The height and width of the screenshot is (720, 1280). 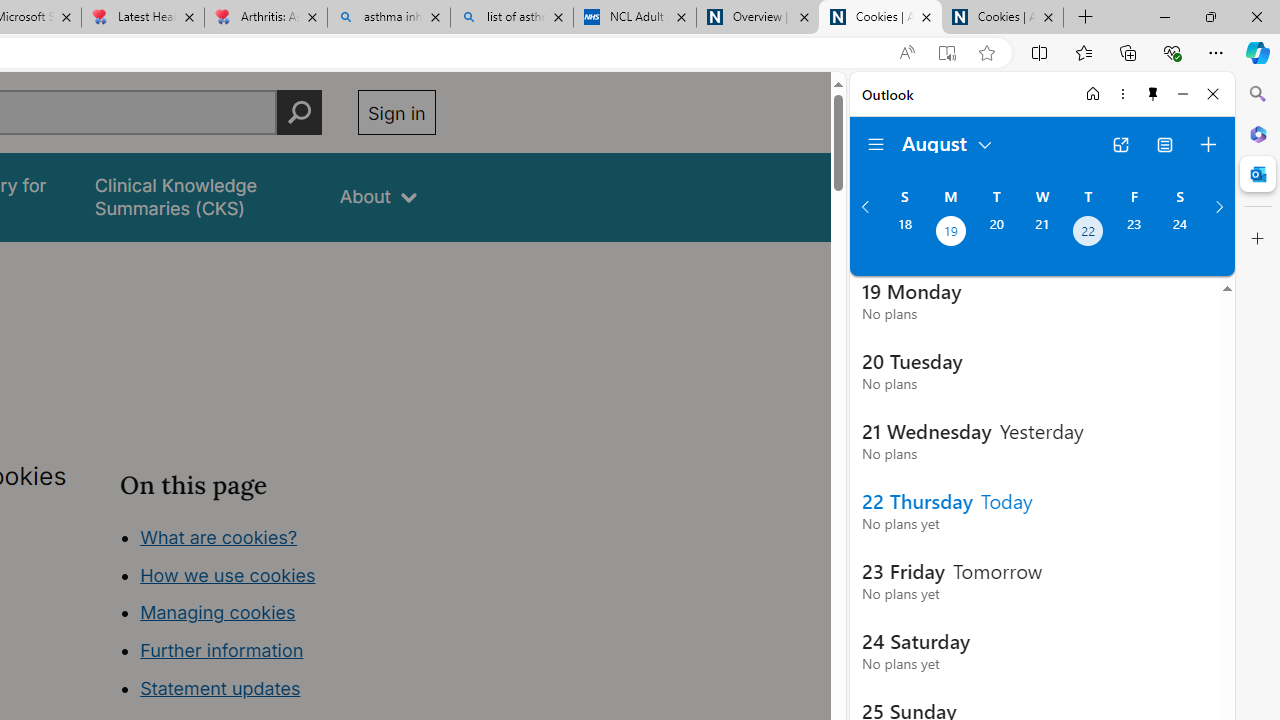 I want to click on Friday, August 23, 2024. , so click(x=1134, y=233).